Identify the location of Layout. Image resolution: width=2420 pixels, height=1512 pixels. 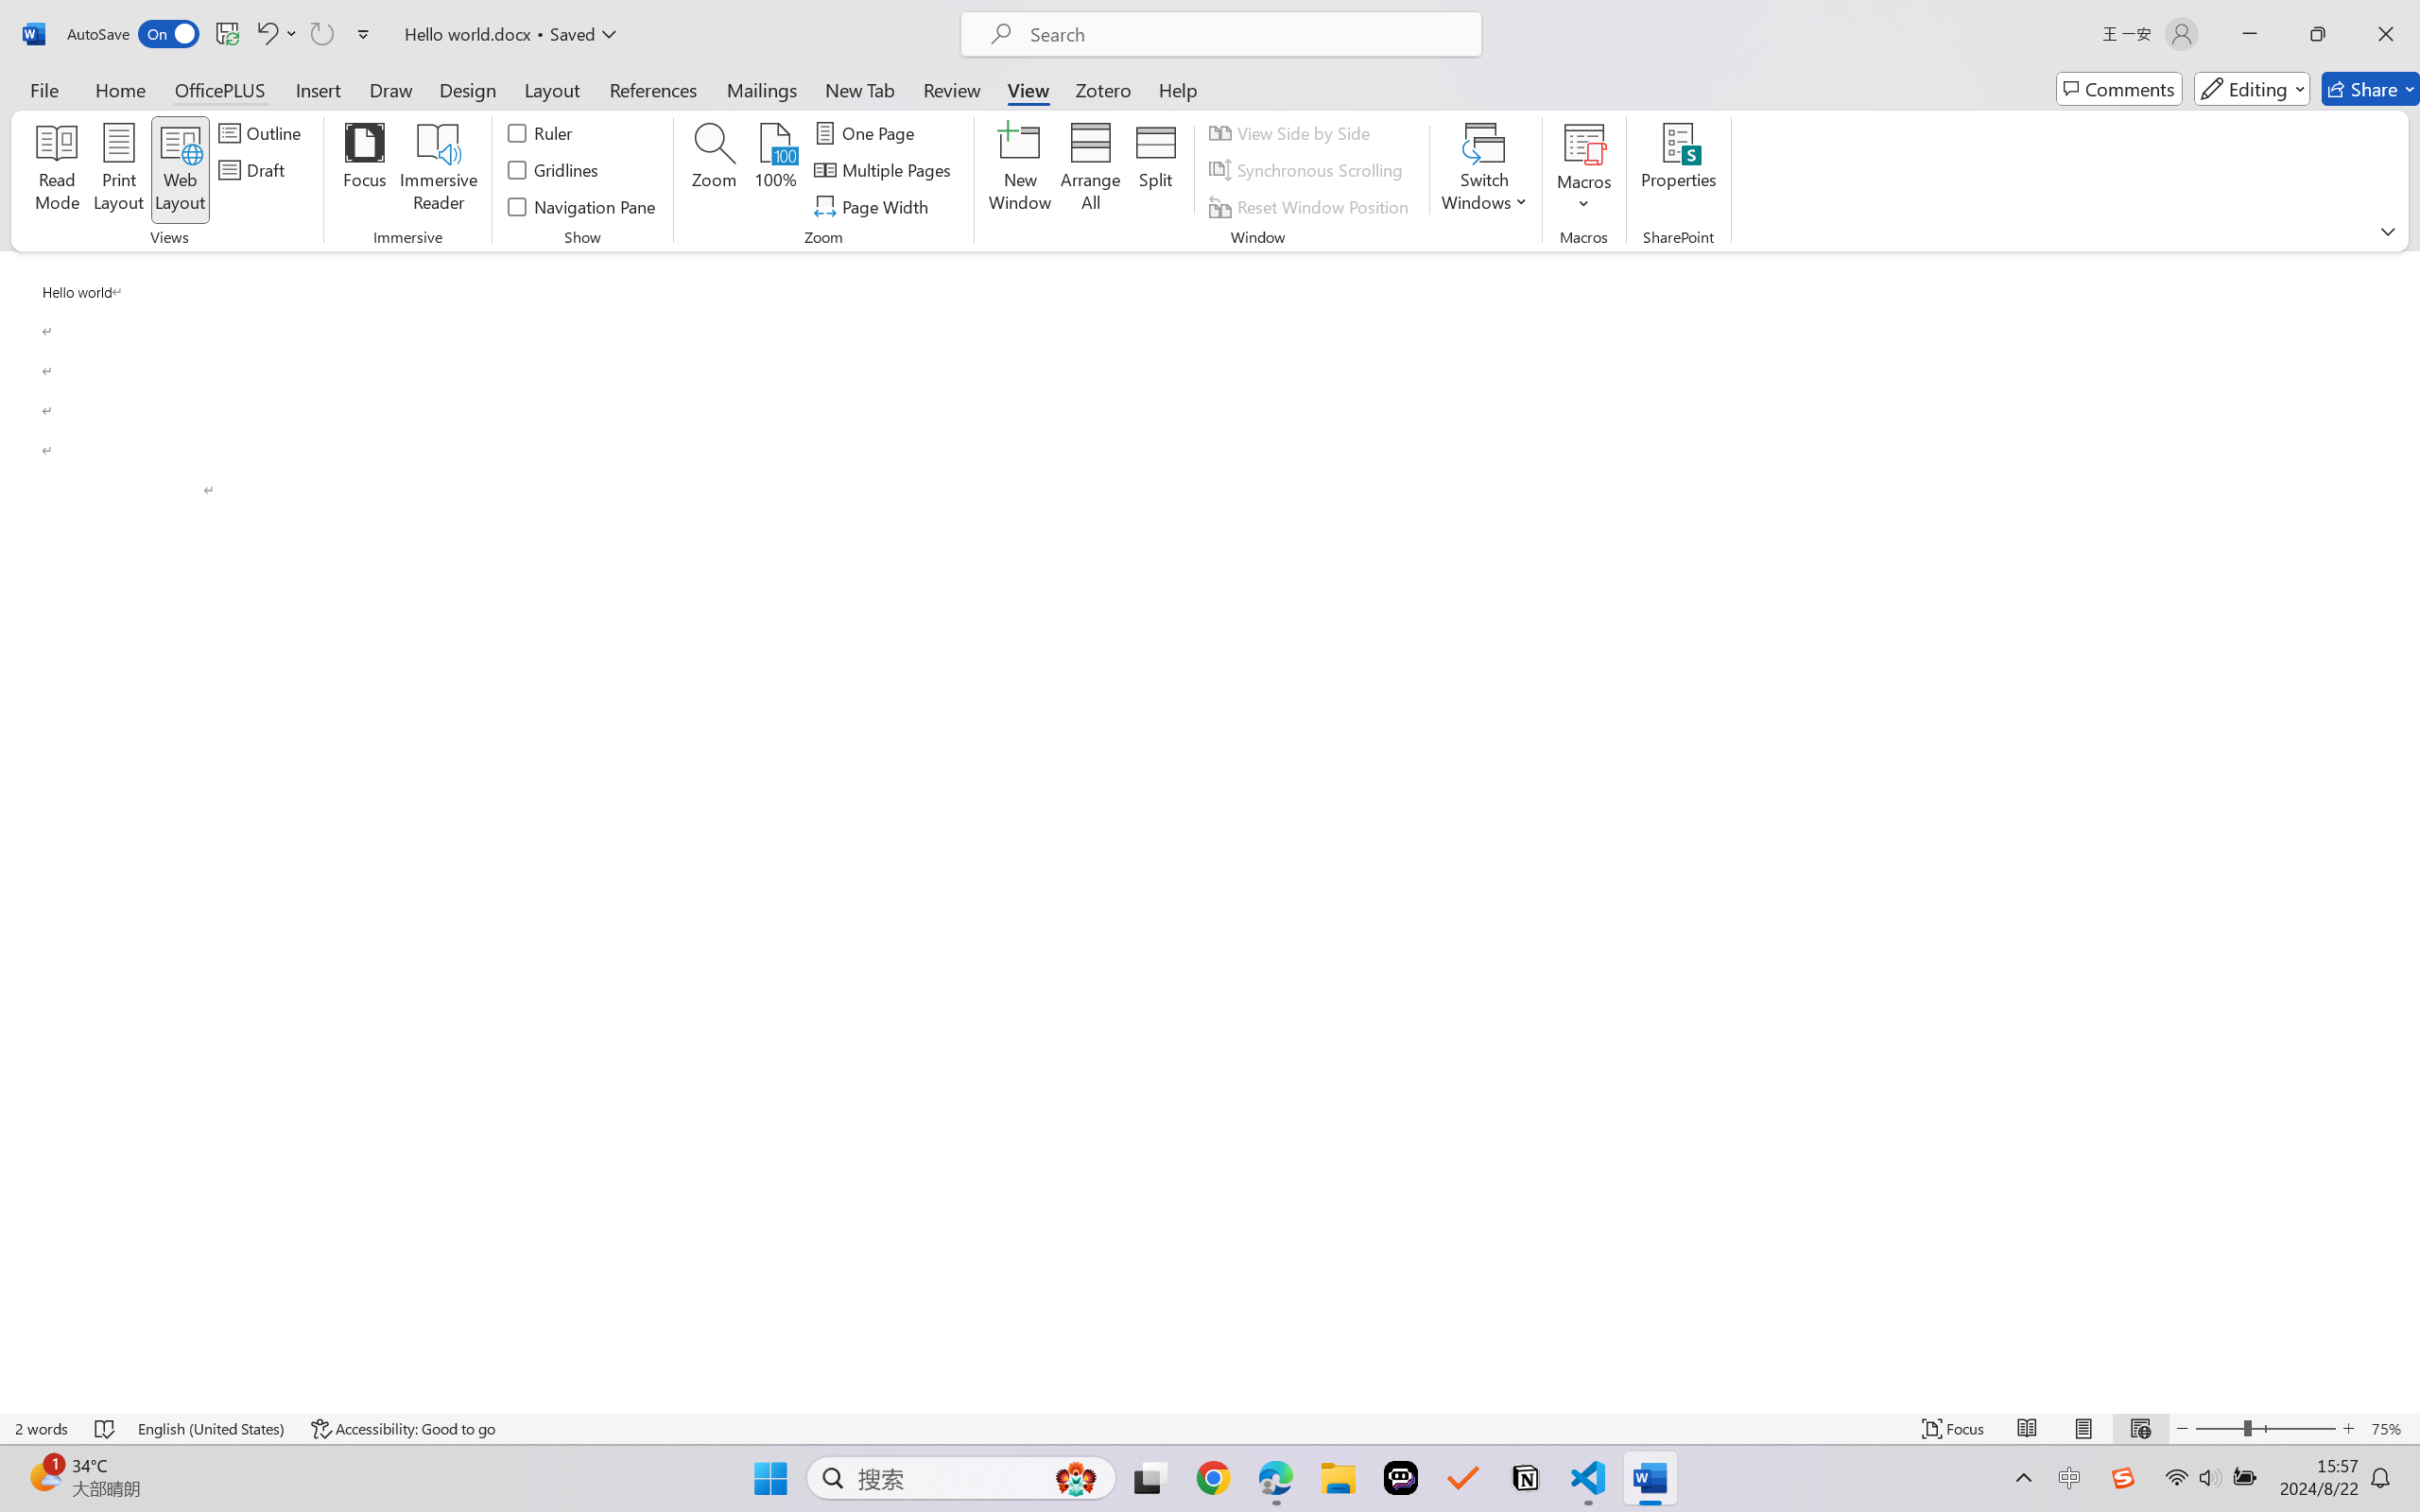
(552, 89).